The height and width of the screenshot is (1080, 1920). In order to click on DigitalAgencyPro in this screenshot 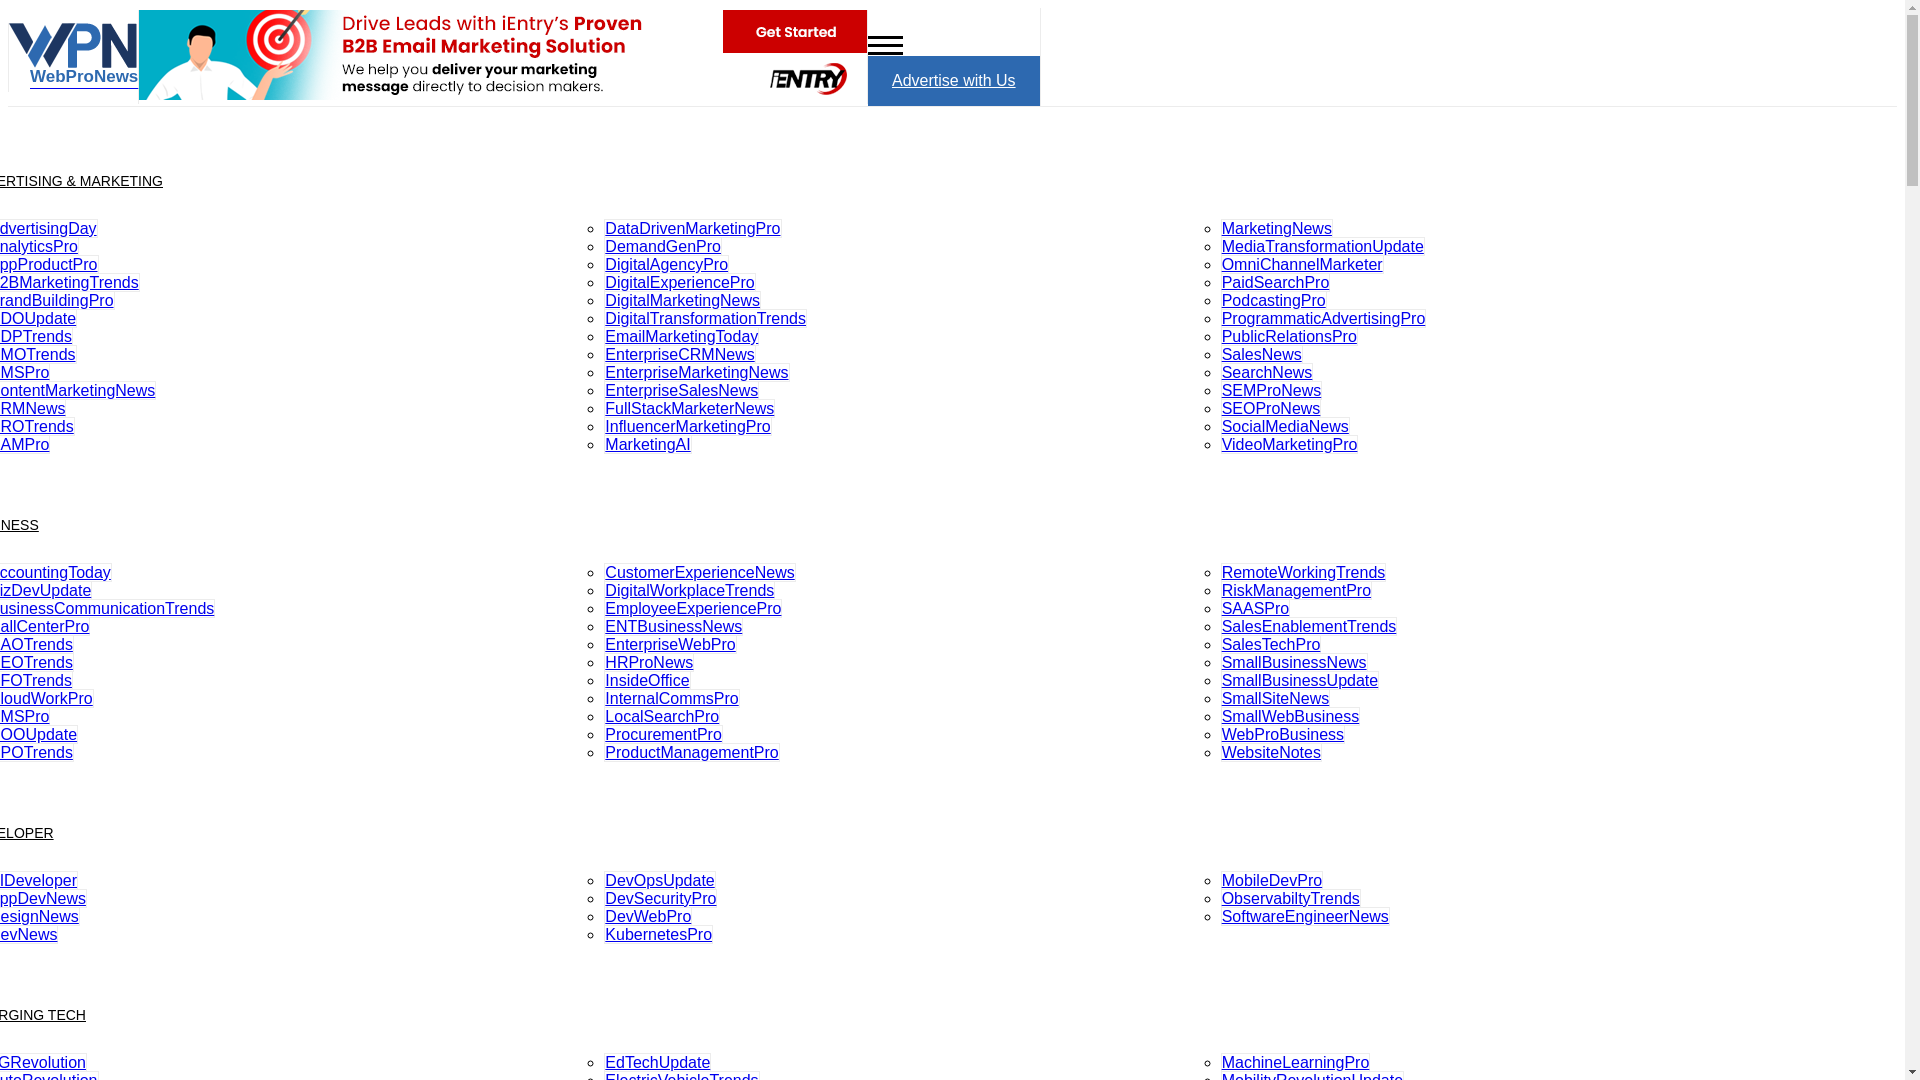, I will do `click(666, 264)`.